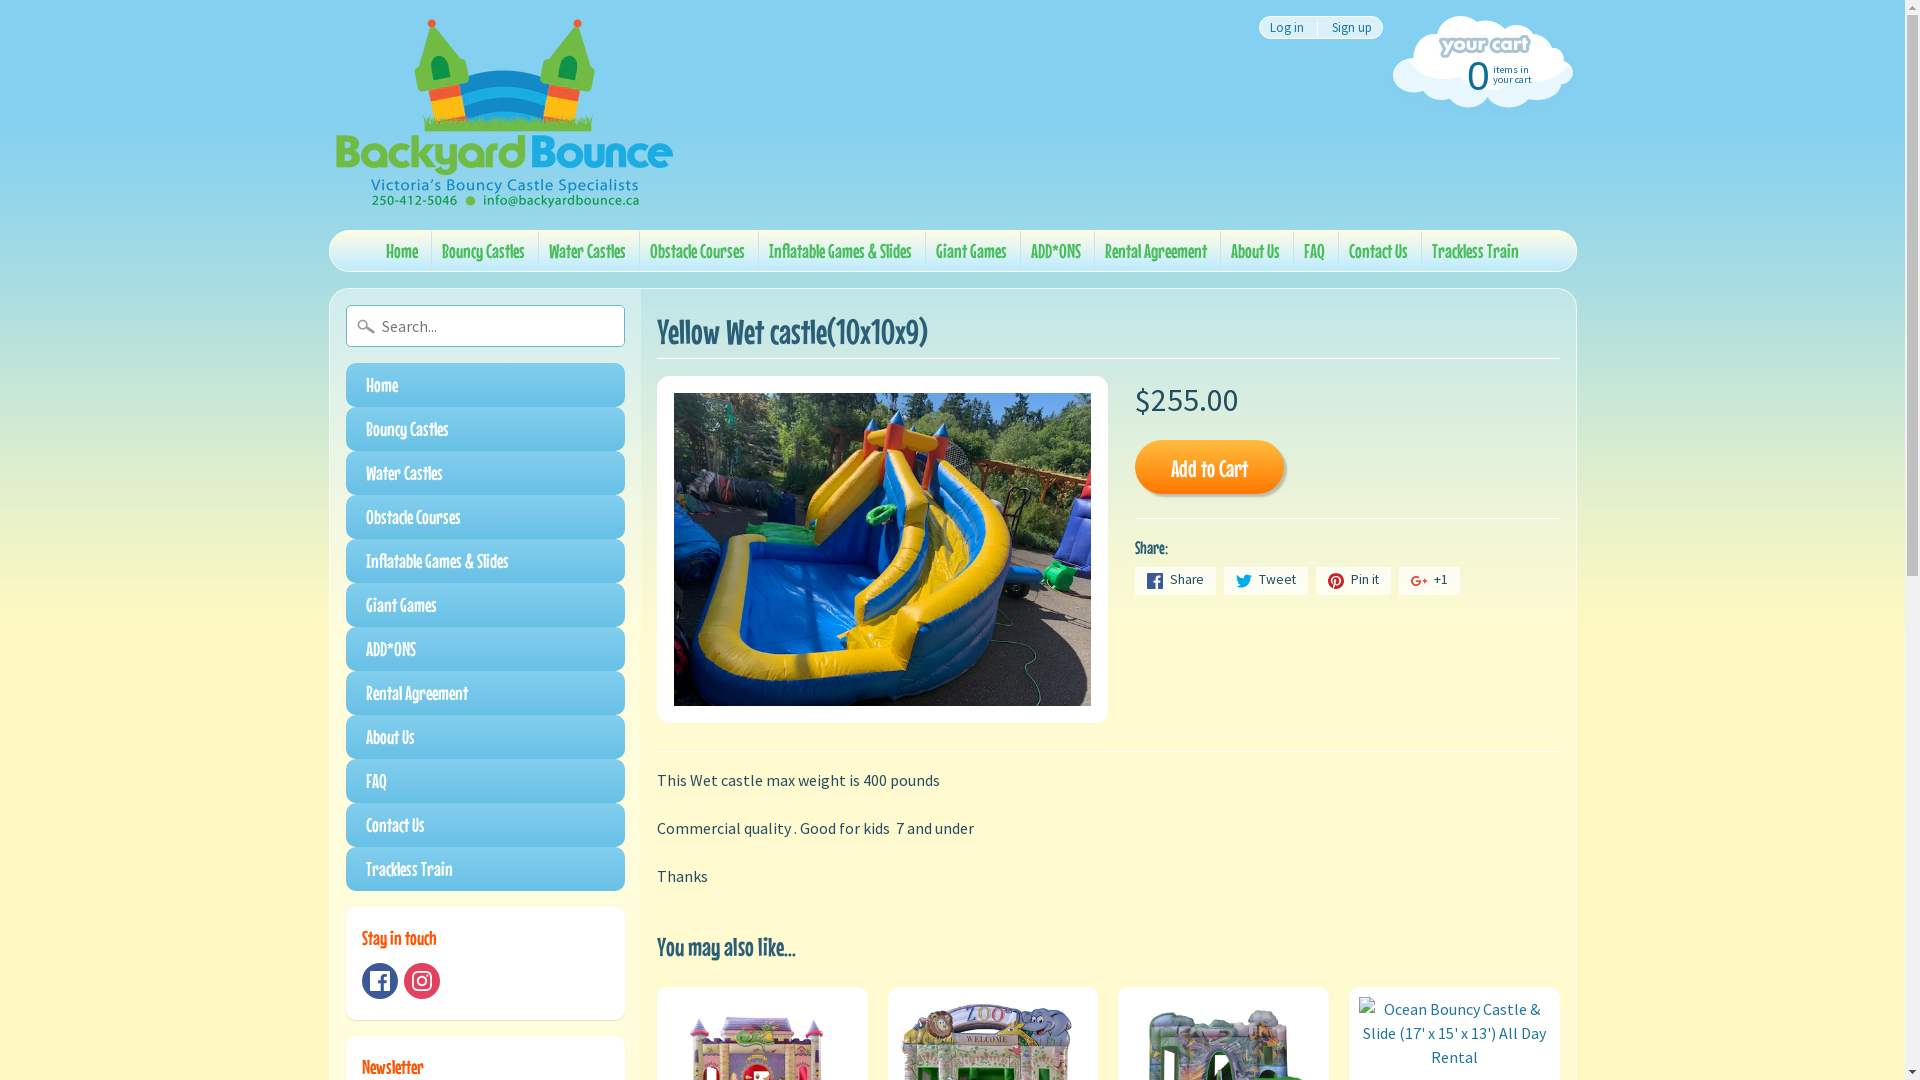 Image resolution: width=1920 pixels, height=1080 pixels. I want to click on Backyard Bounce, so click(503, 115).